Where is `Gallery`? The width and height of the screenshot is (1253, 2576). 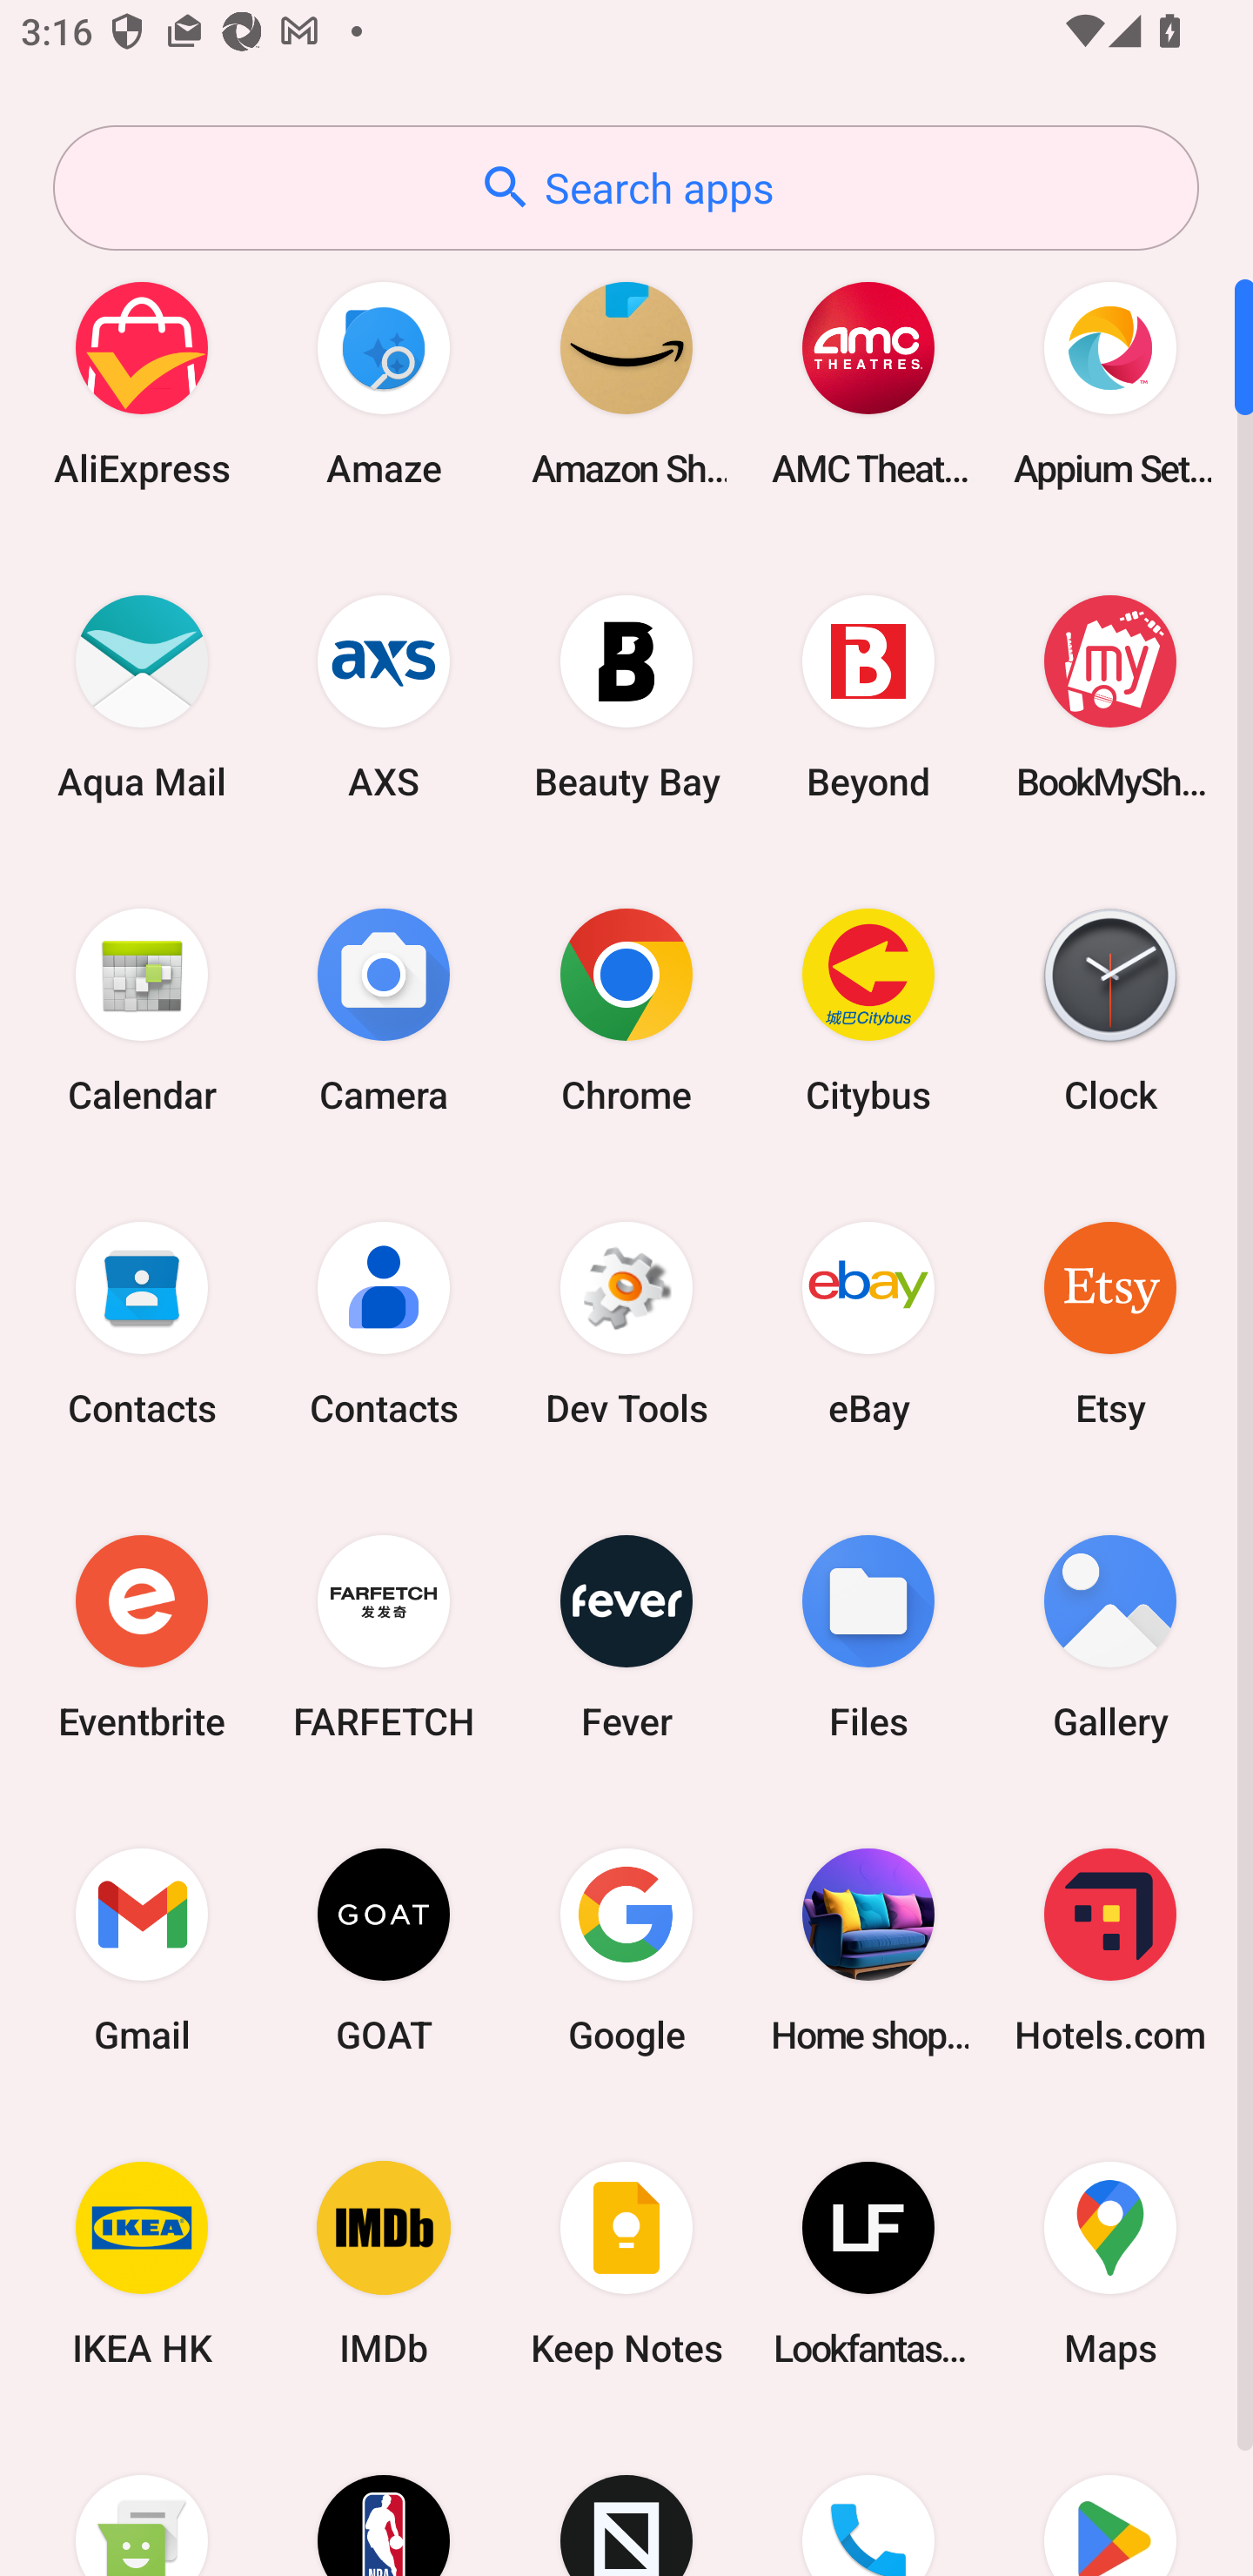 Gallery is located at coordinates (1110, 1636).